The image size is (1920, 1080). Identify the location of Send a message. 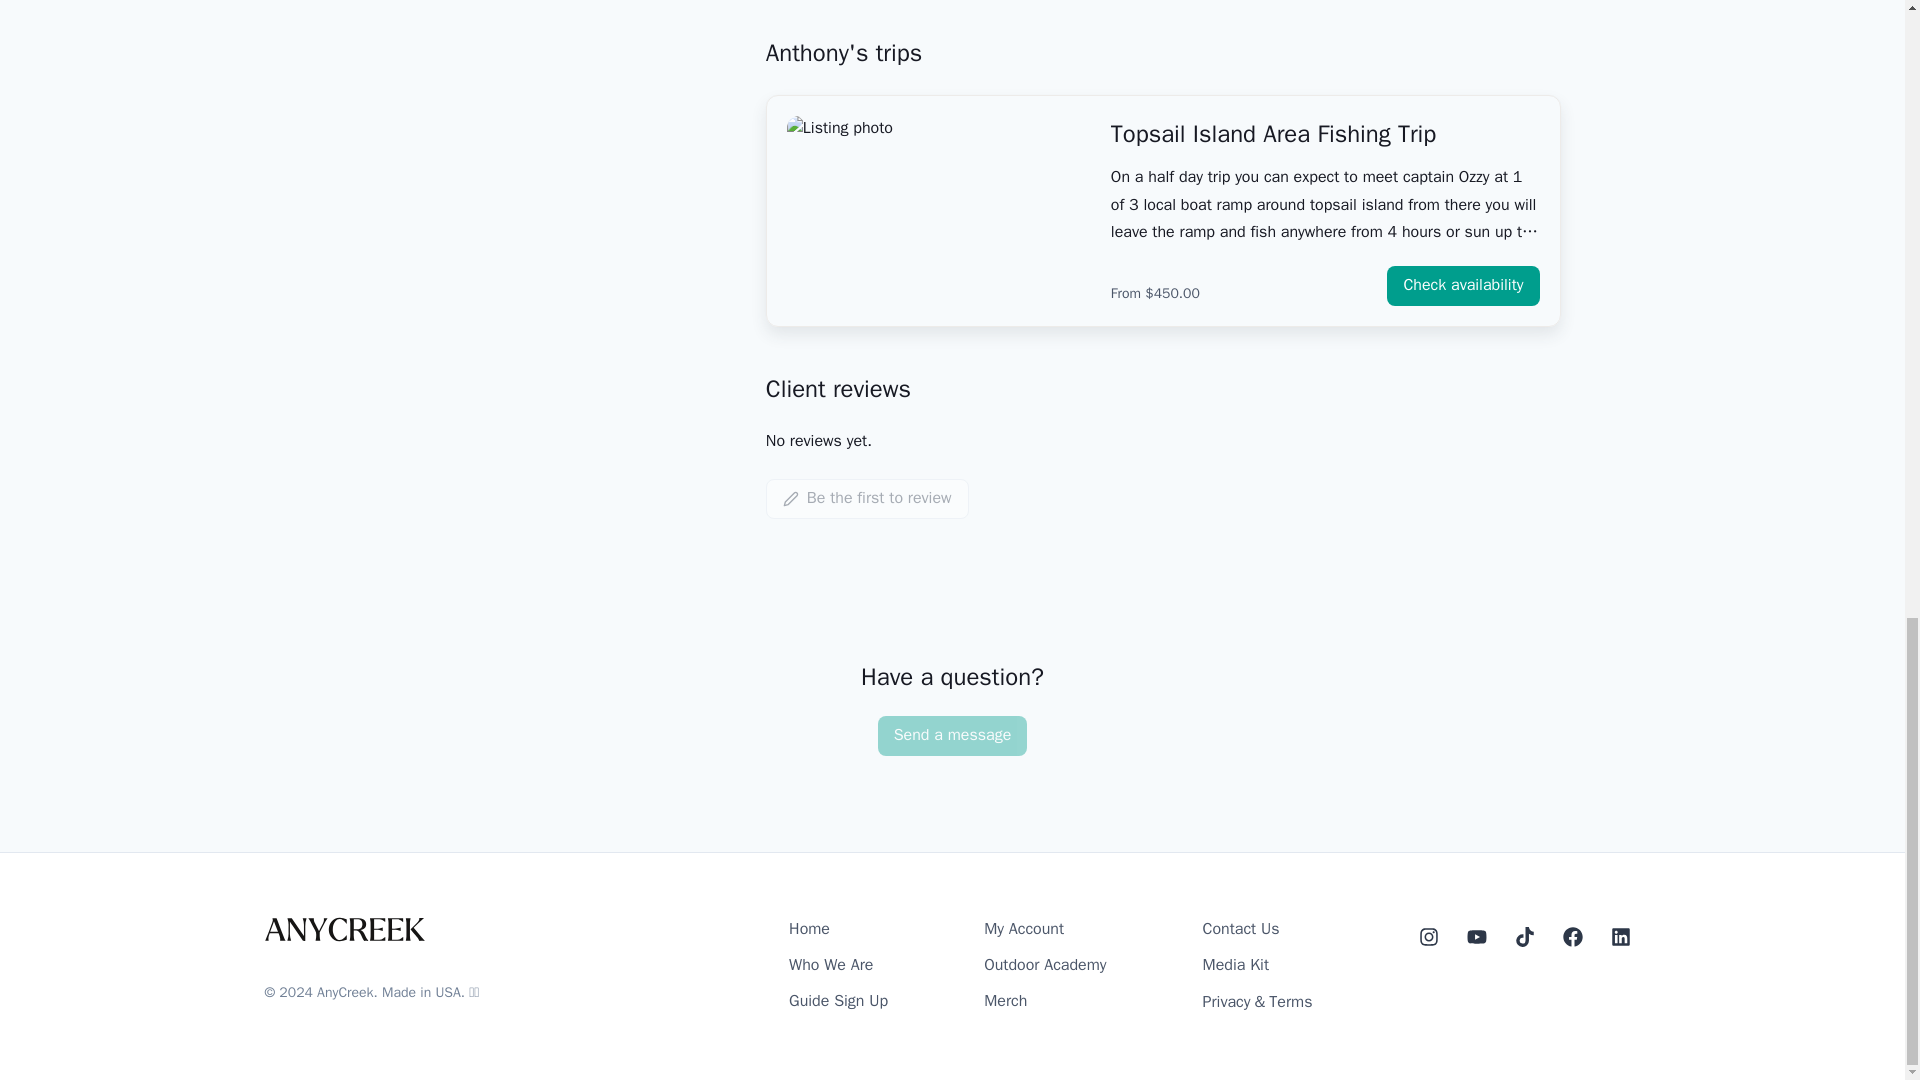
(952, 736).